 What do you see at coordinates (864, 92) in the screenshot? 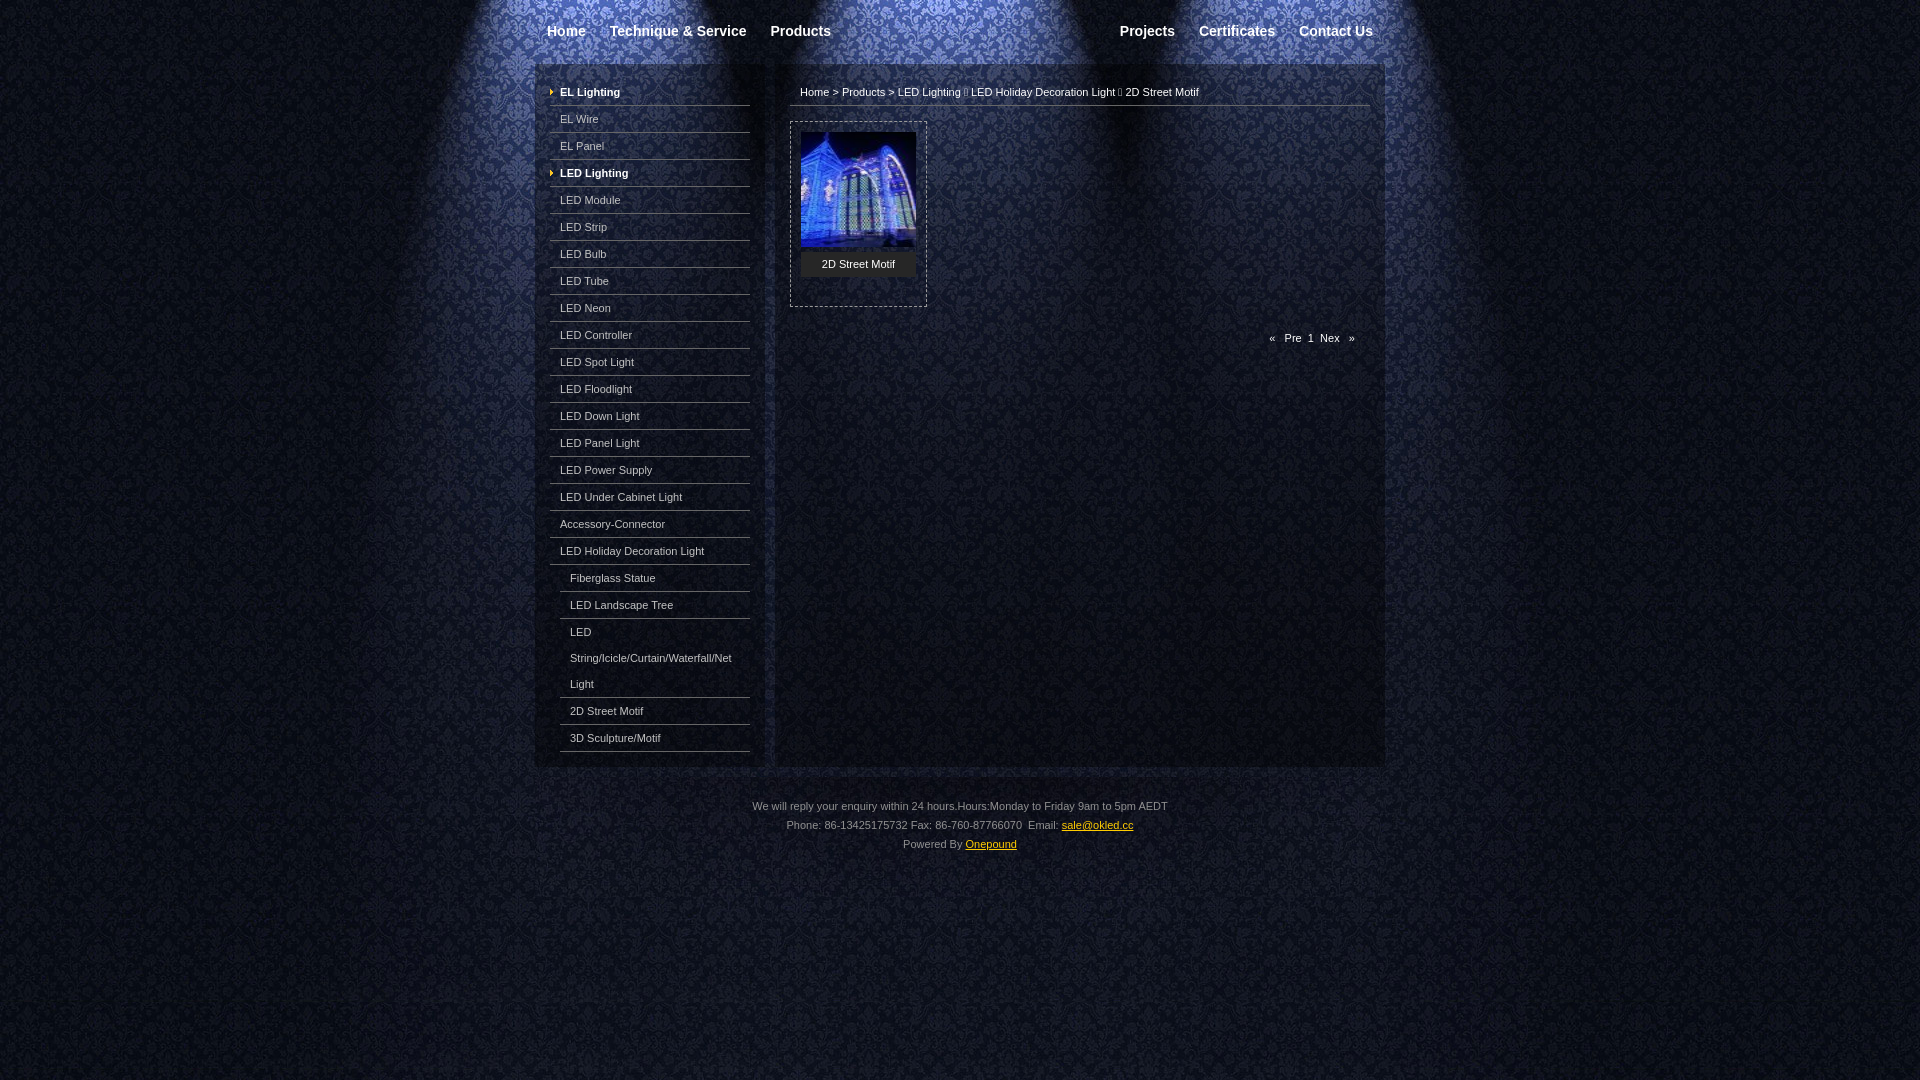
I see `Products` at bounding box center [864, 92].